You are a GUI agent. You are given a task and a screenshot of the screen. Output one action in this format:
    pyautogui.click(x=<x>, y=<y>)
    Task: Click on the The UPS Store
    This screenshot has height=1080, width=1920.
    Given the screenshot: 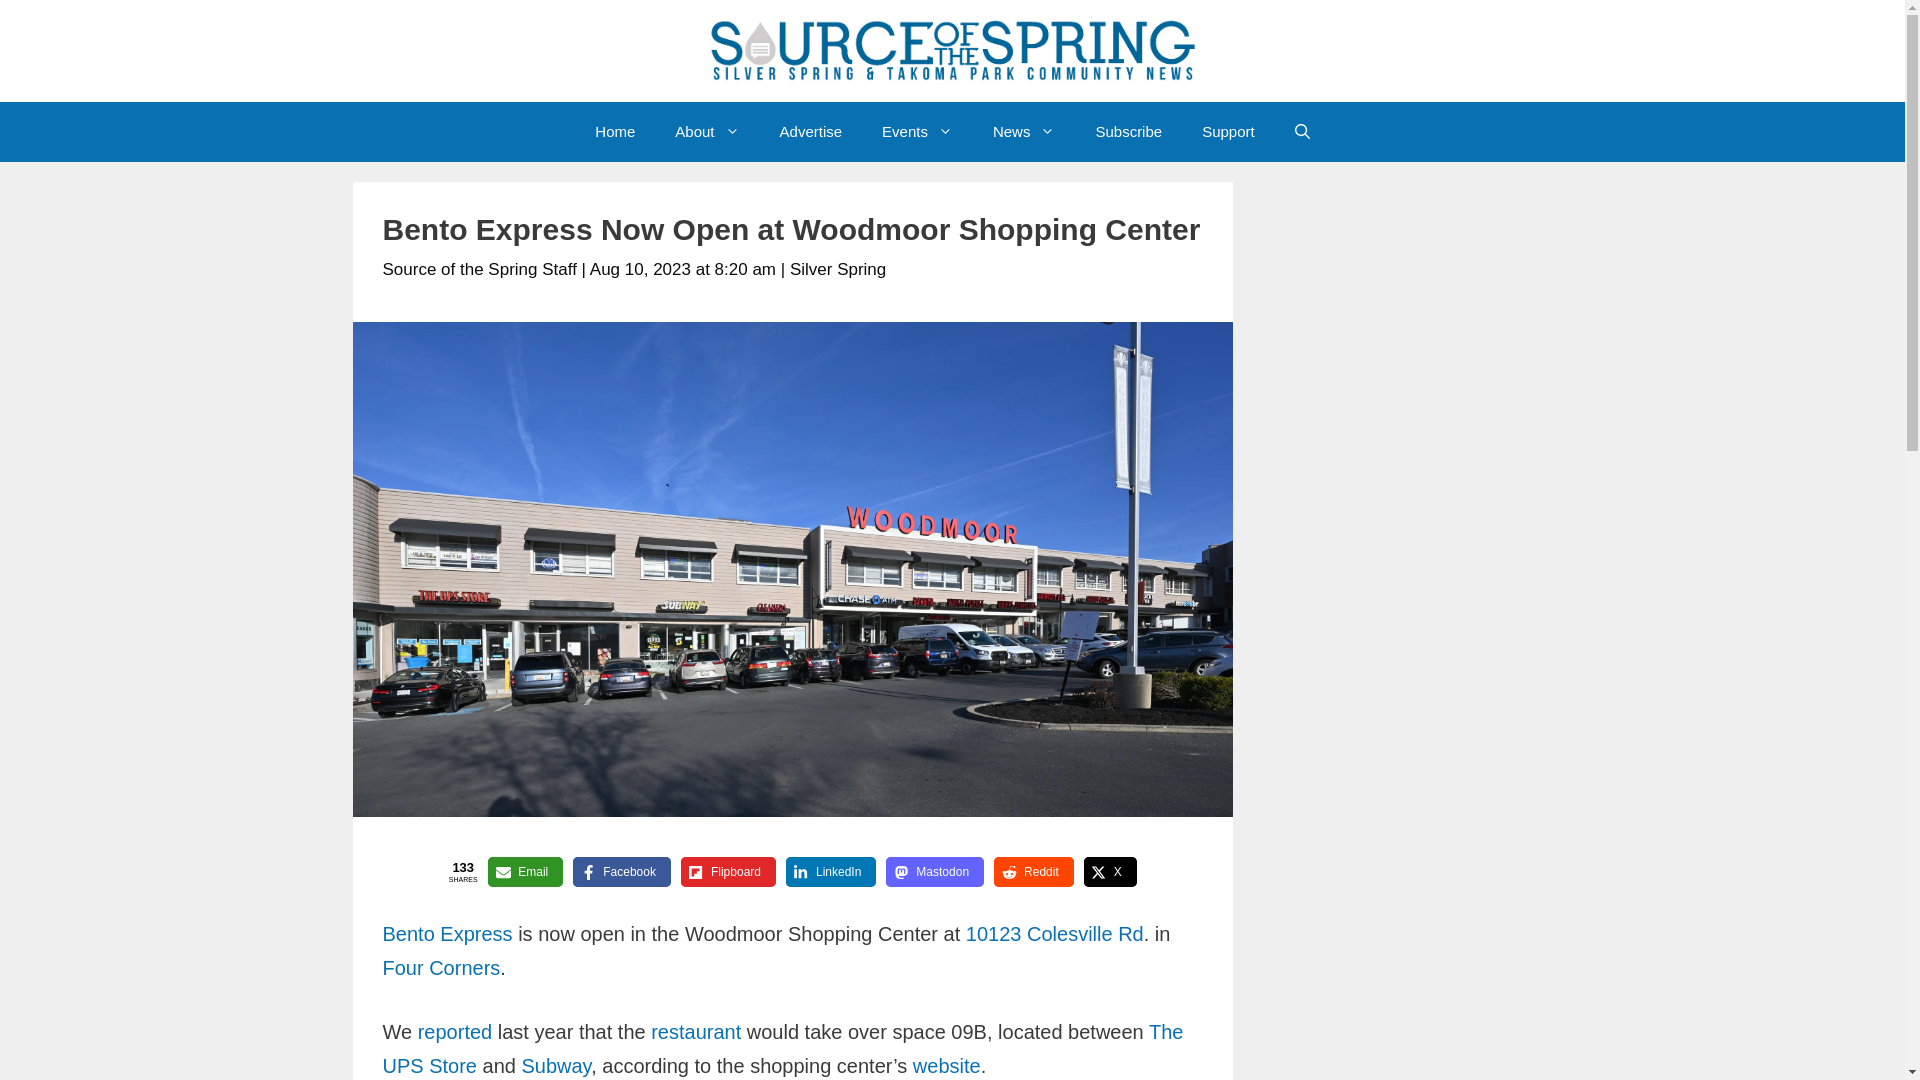 What is the action you would take?
    pyautogui.click(x=782, y=1048)
    